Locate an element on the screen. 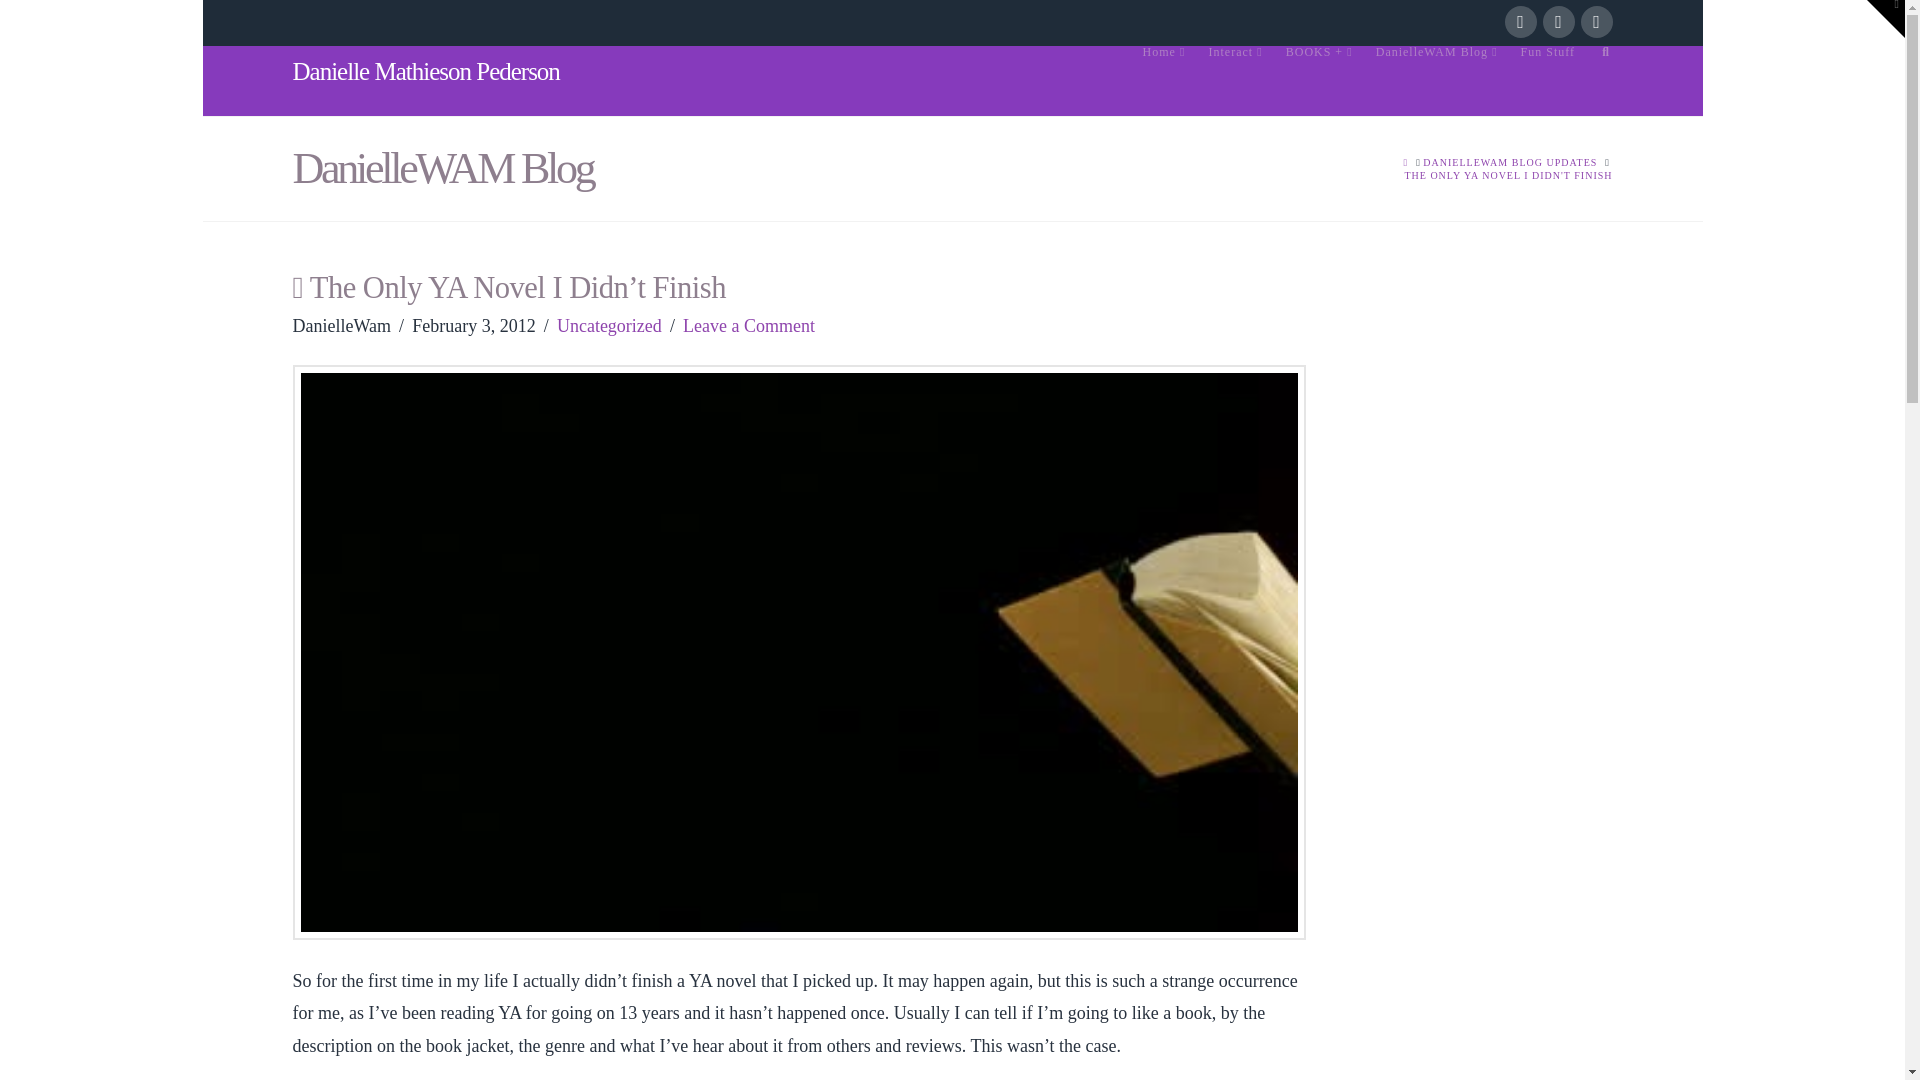  Interact is located at coordinates (1235, 80).